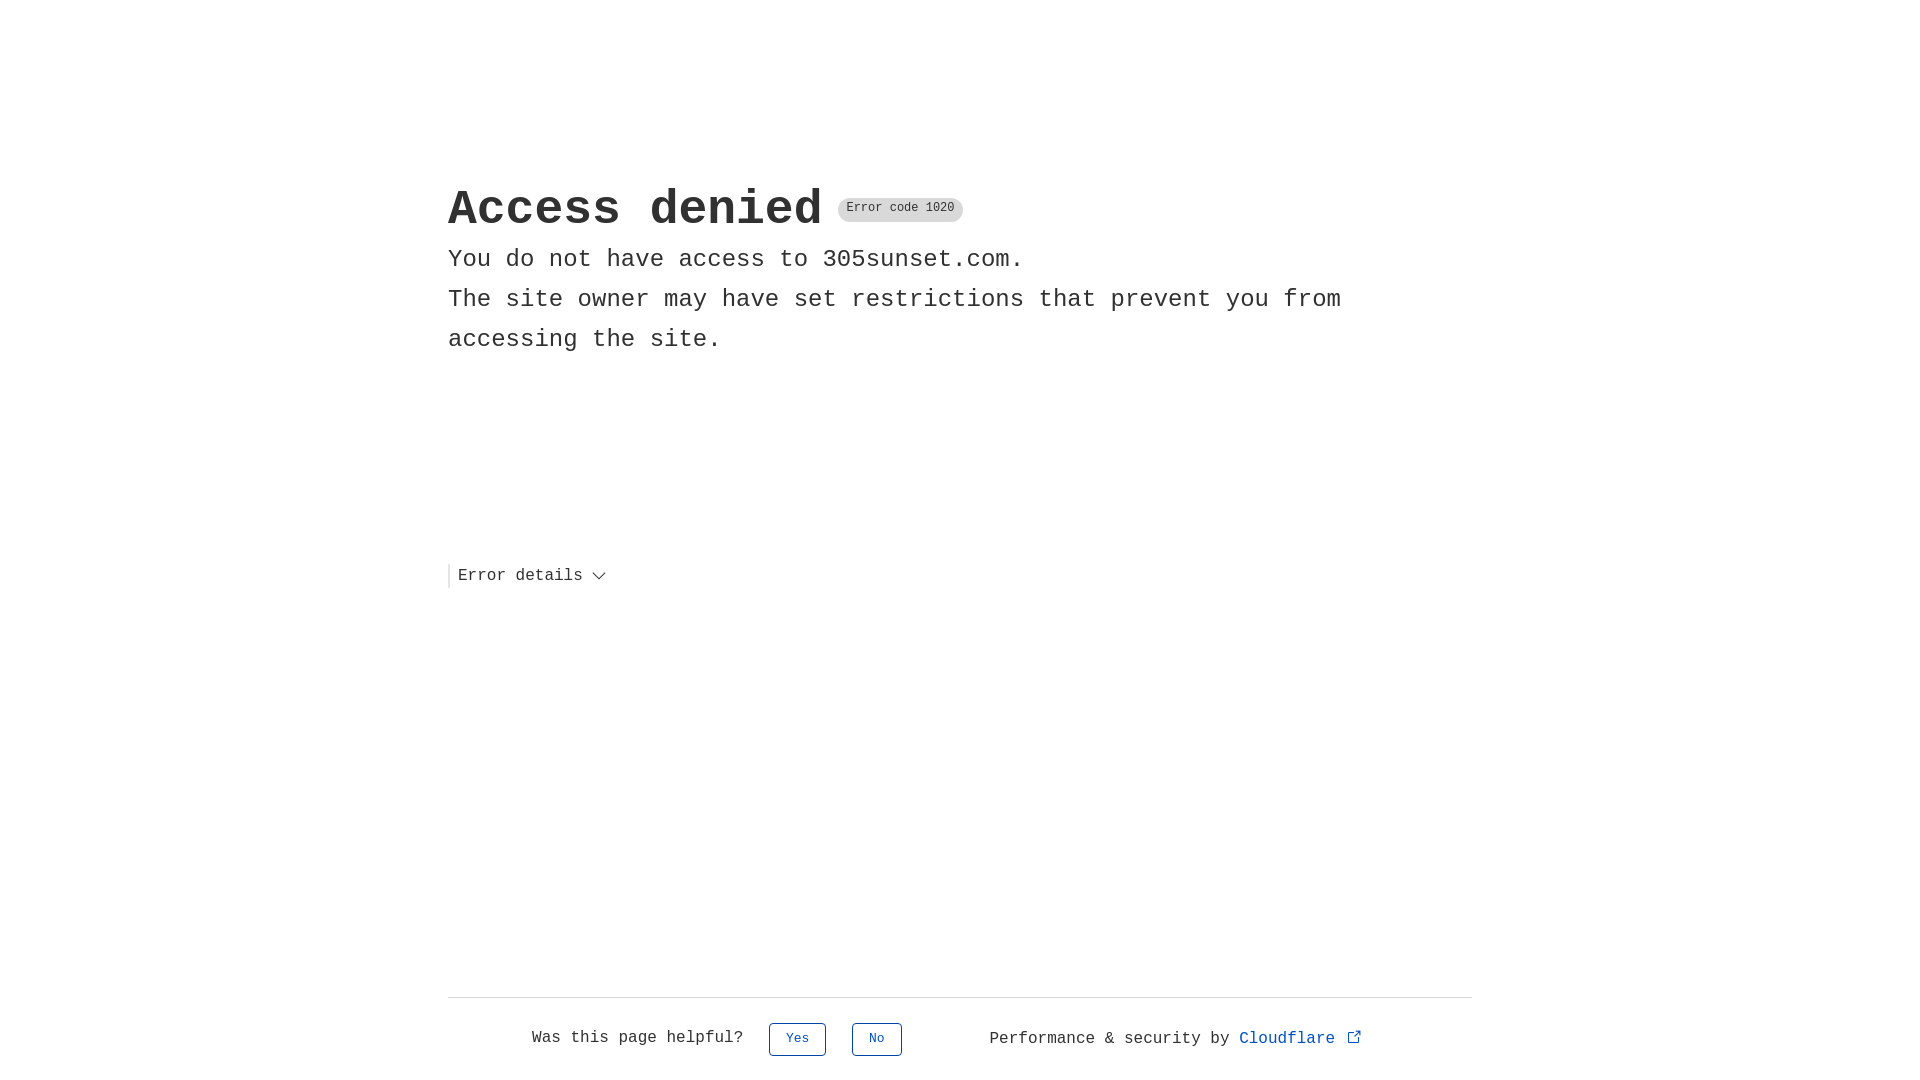 Image resolution: width=1920 pixels, height=1080 pixels. What do you see at coordinates (798, 1040) in the screenshot?
I see `Yes` at bounding box center [798, 1040].